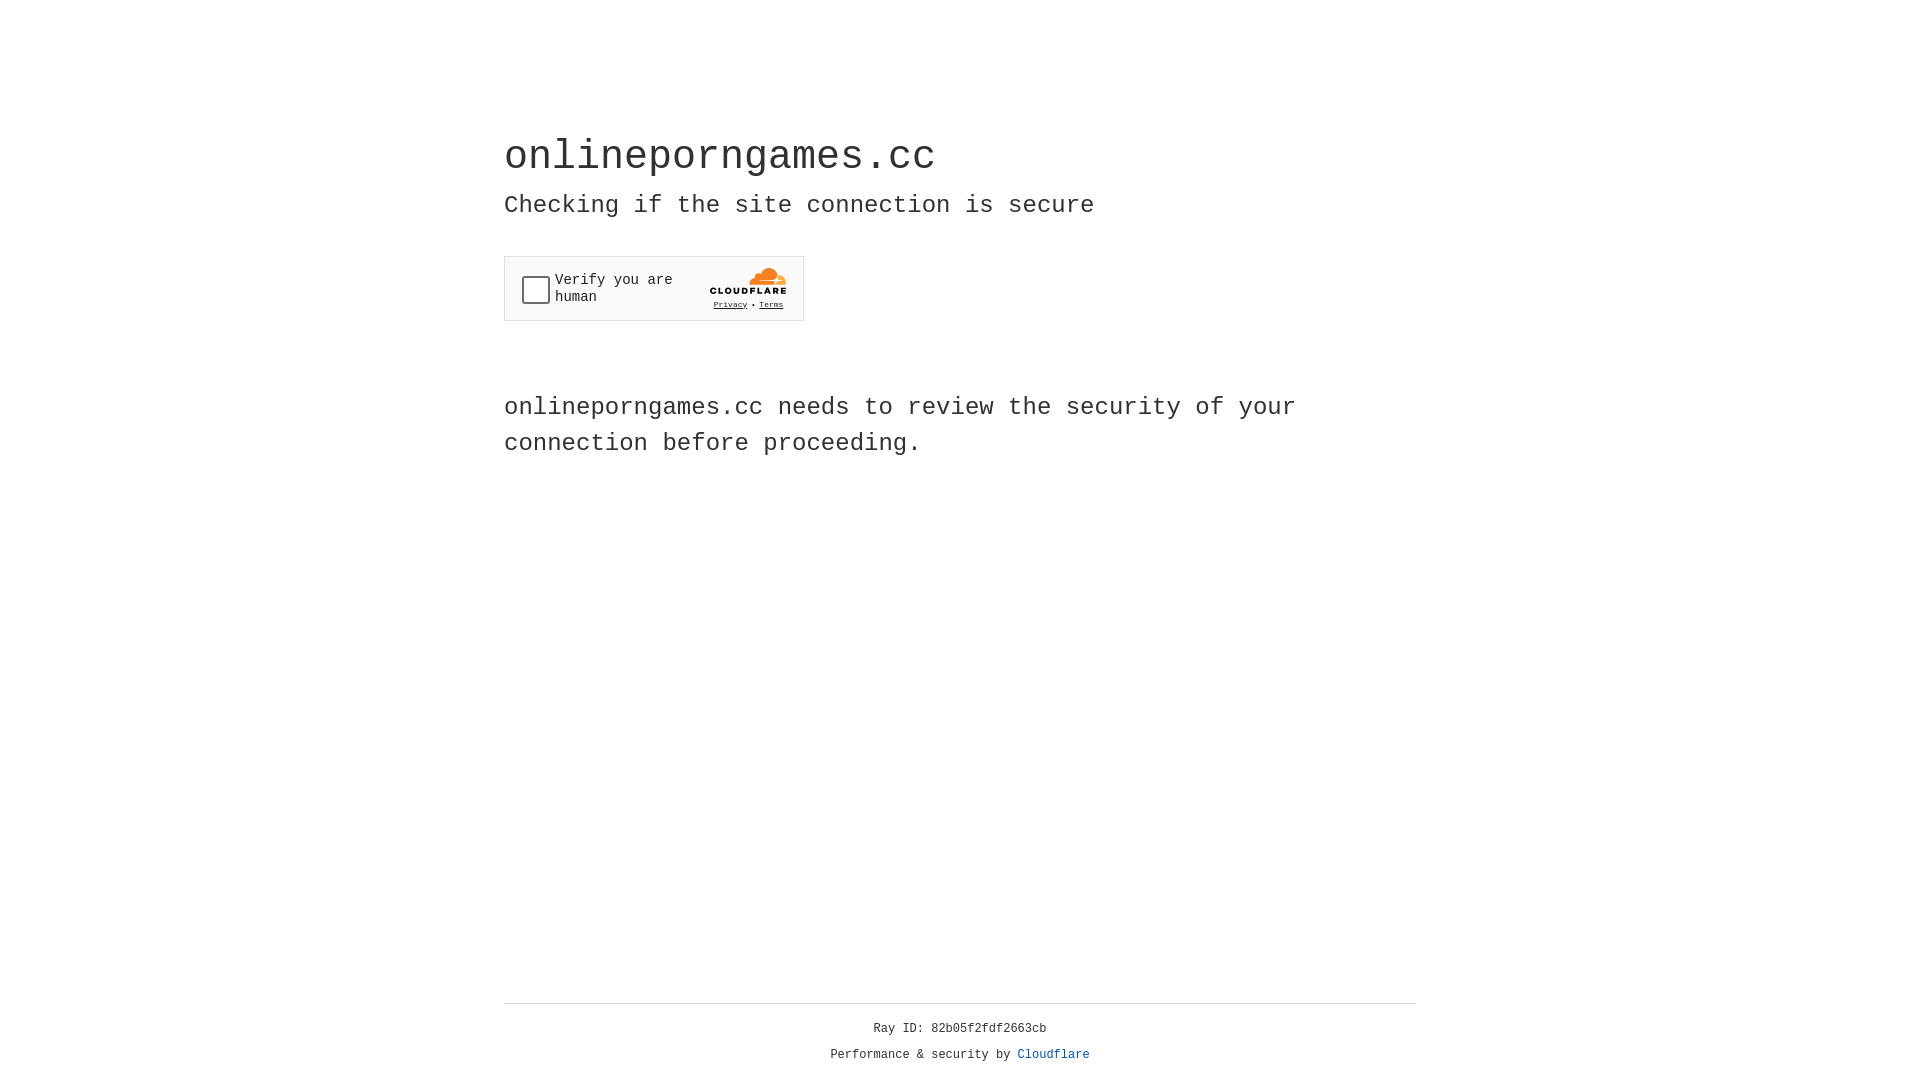  Describe the element at coordinates (1054, 1055) in the screenshot. I see `Cloudflare` at that location.